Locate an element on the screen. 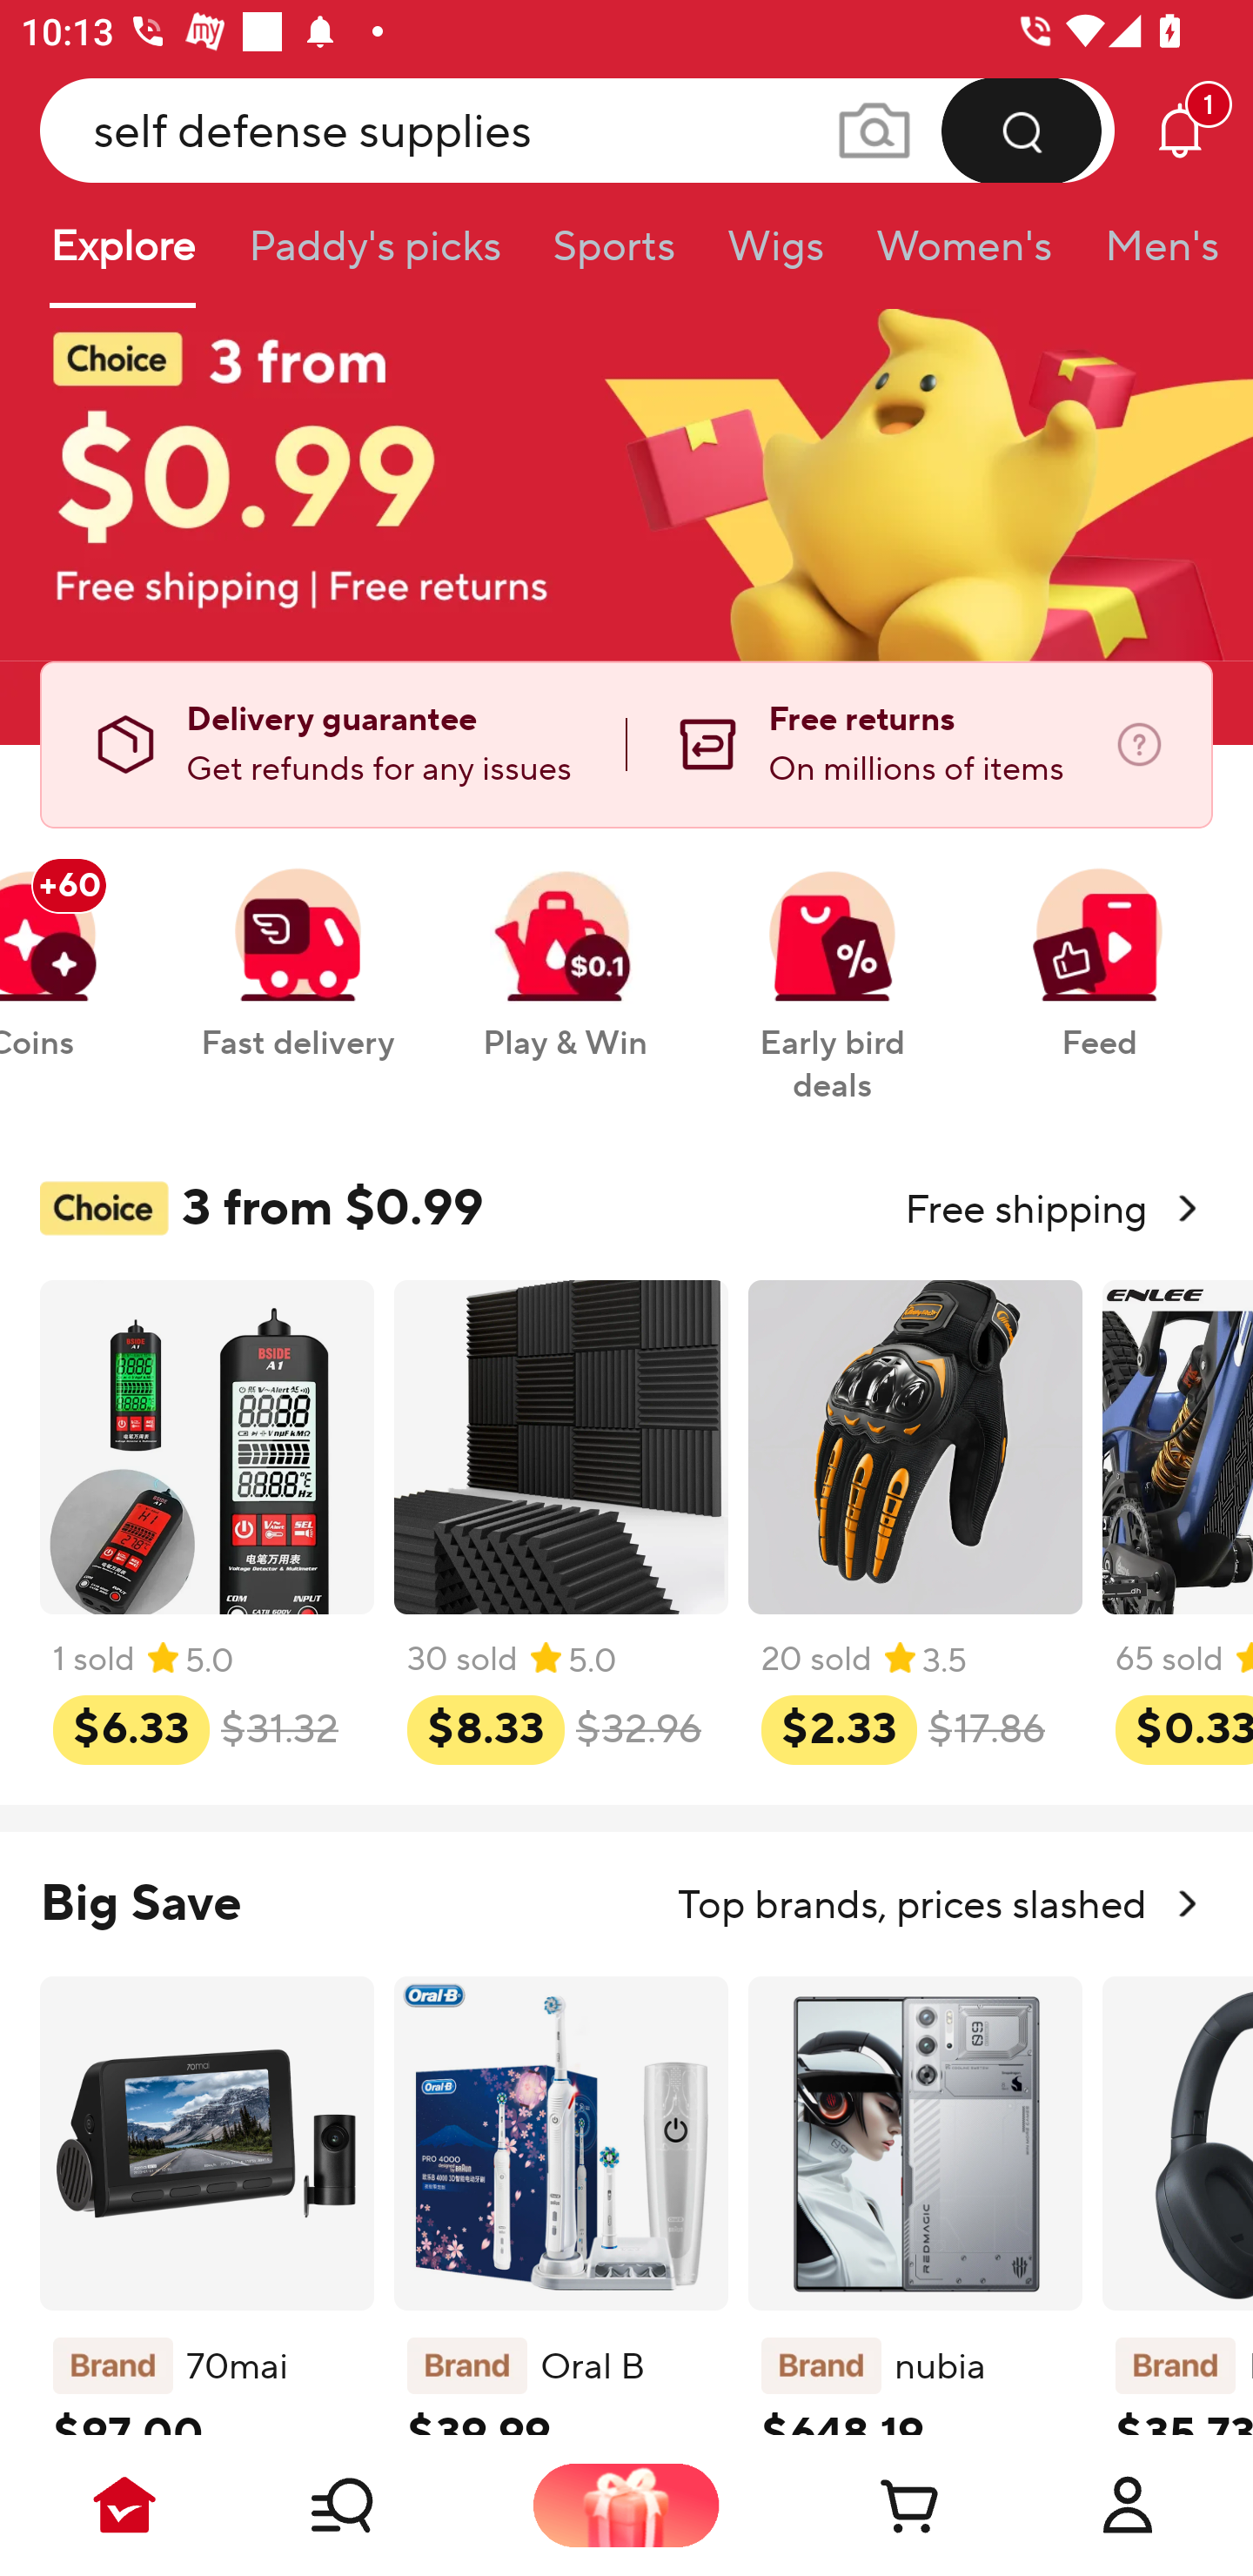 The height and width of the screenshot is (2576, 1253). Men's is located at coordinates (1152, 256).